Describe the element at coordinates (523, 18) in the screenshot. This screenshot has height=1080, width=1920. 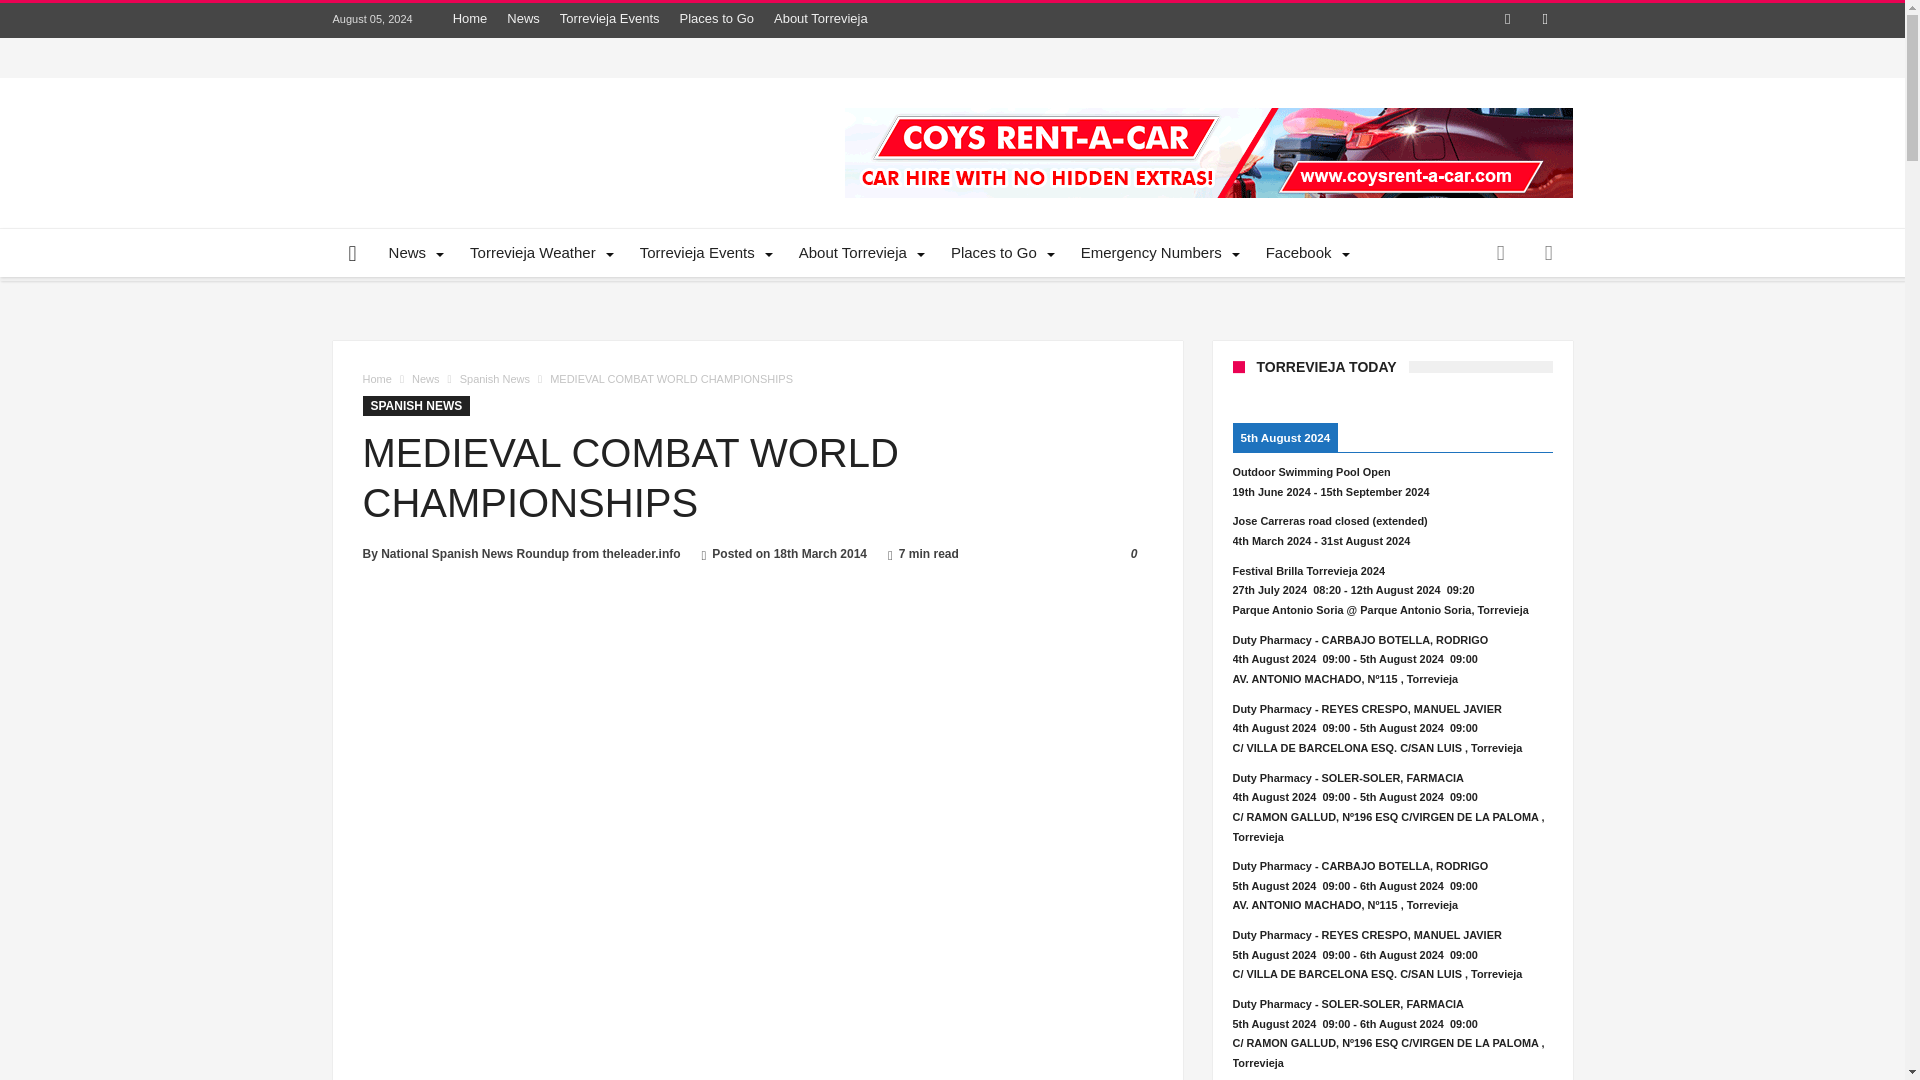
I see `News` at that location.